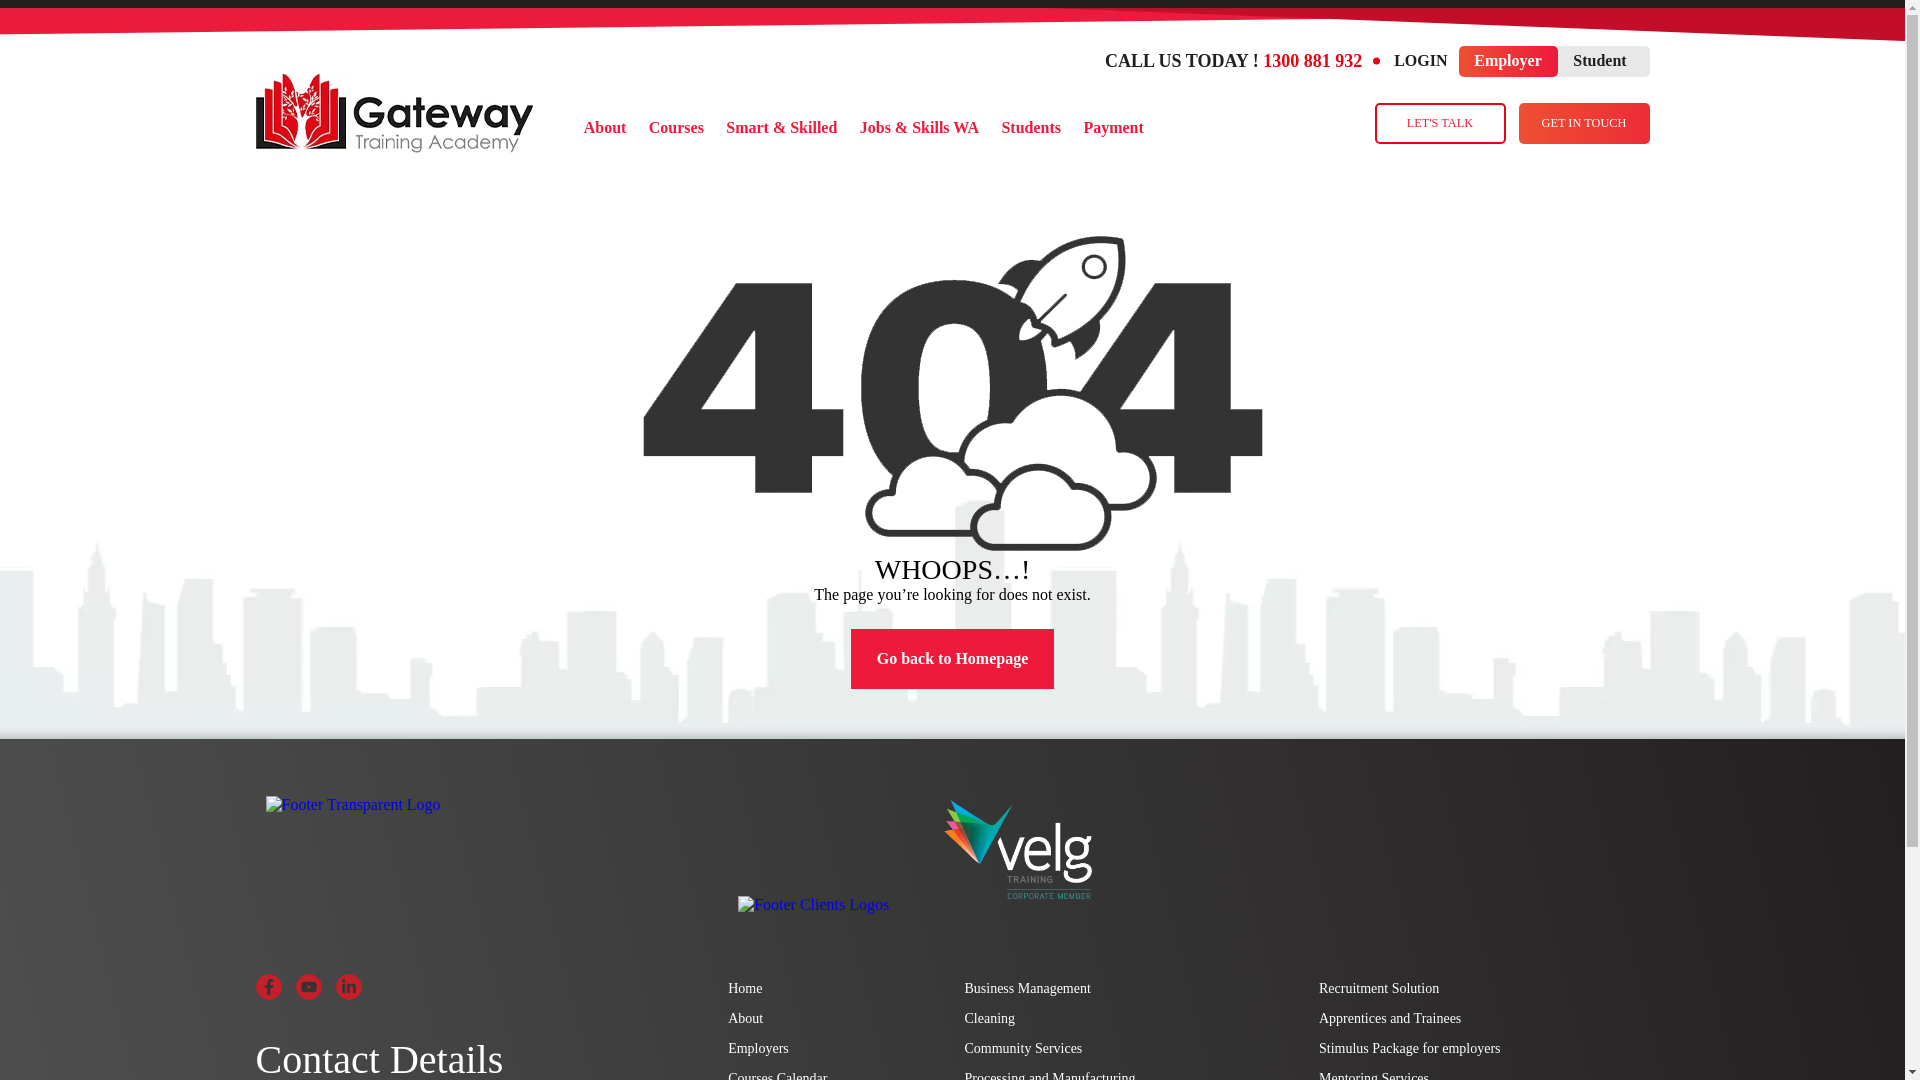 Image resolution: width=1920 pixels, height=1080 pixels. What do you see at coordinates (1027, 989) in the screenshot?
I see `Business Management` at bounding box center [1027, 989].